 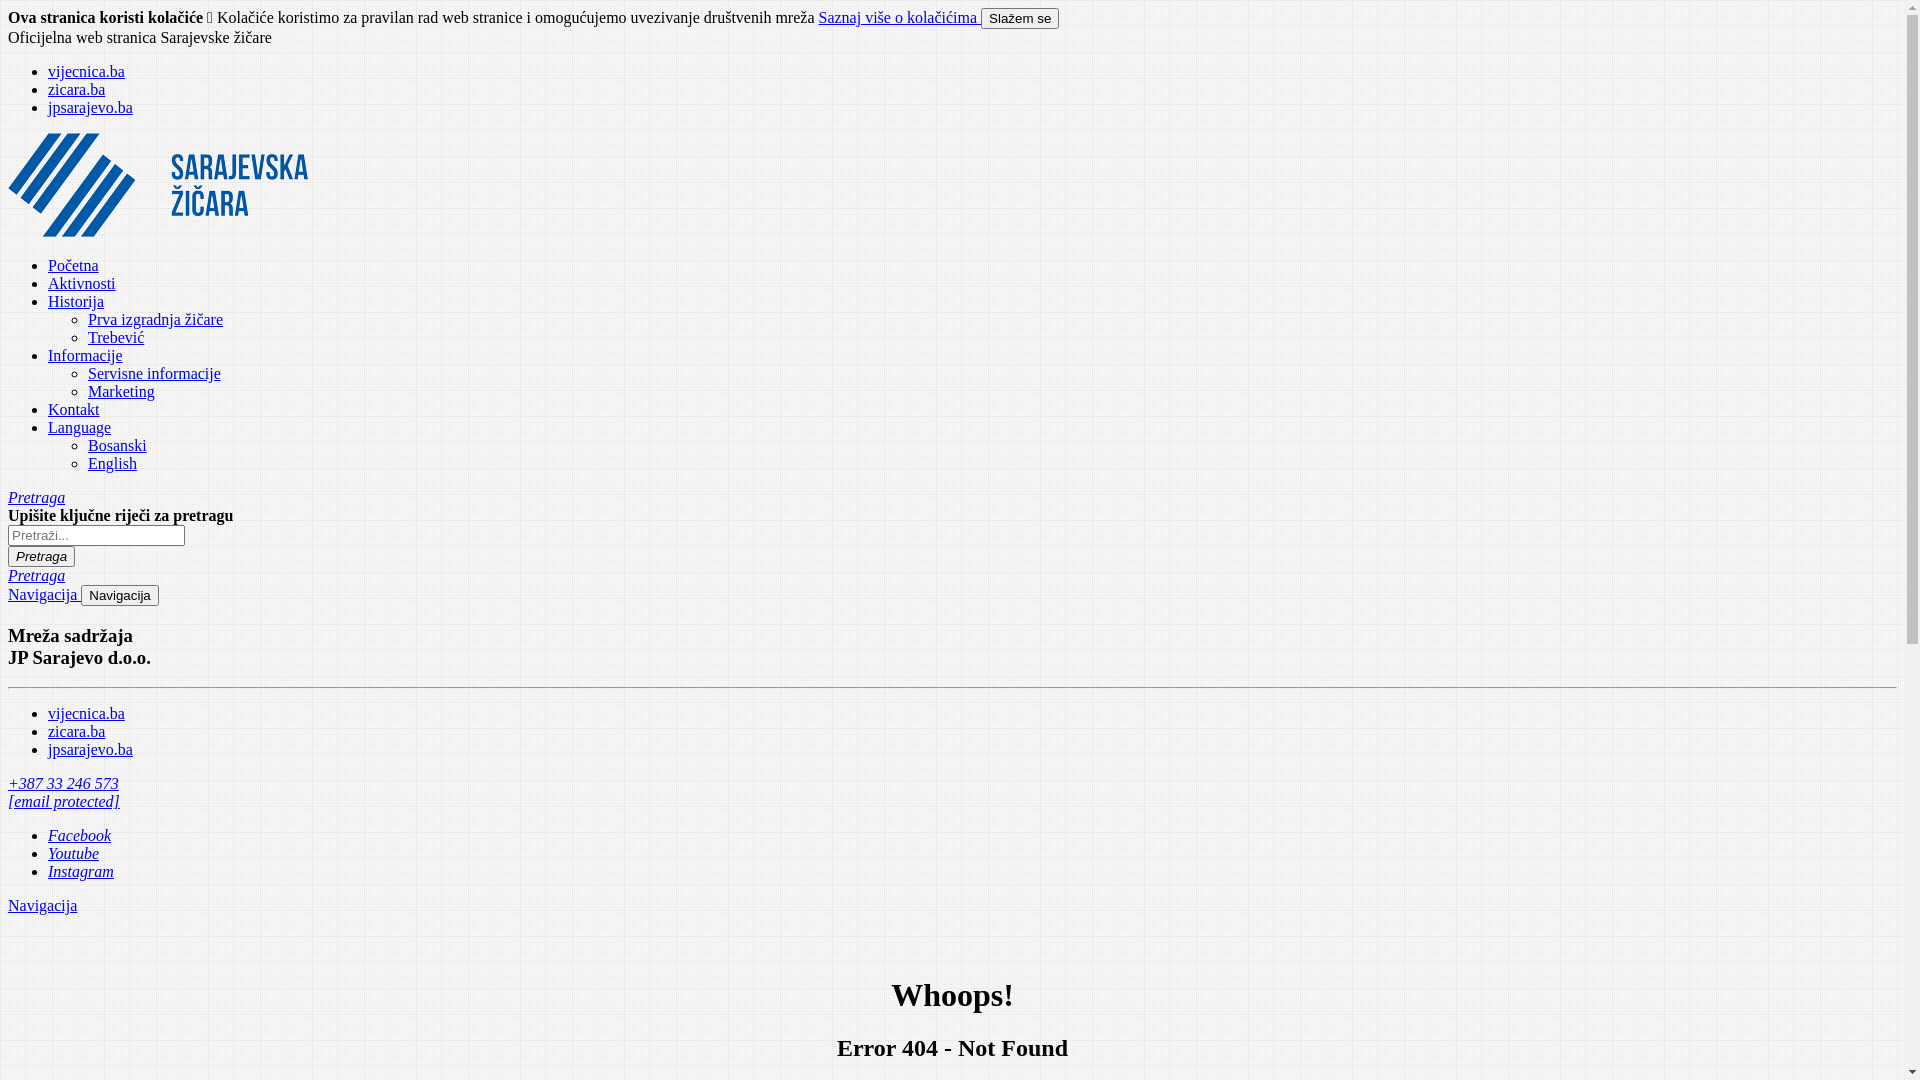 I want to click on English, so click(x=112, y=464).